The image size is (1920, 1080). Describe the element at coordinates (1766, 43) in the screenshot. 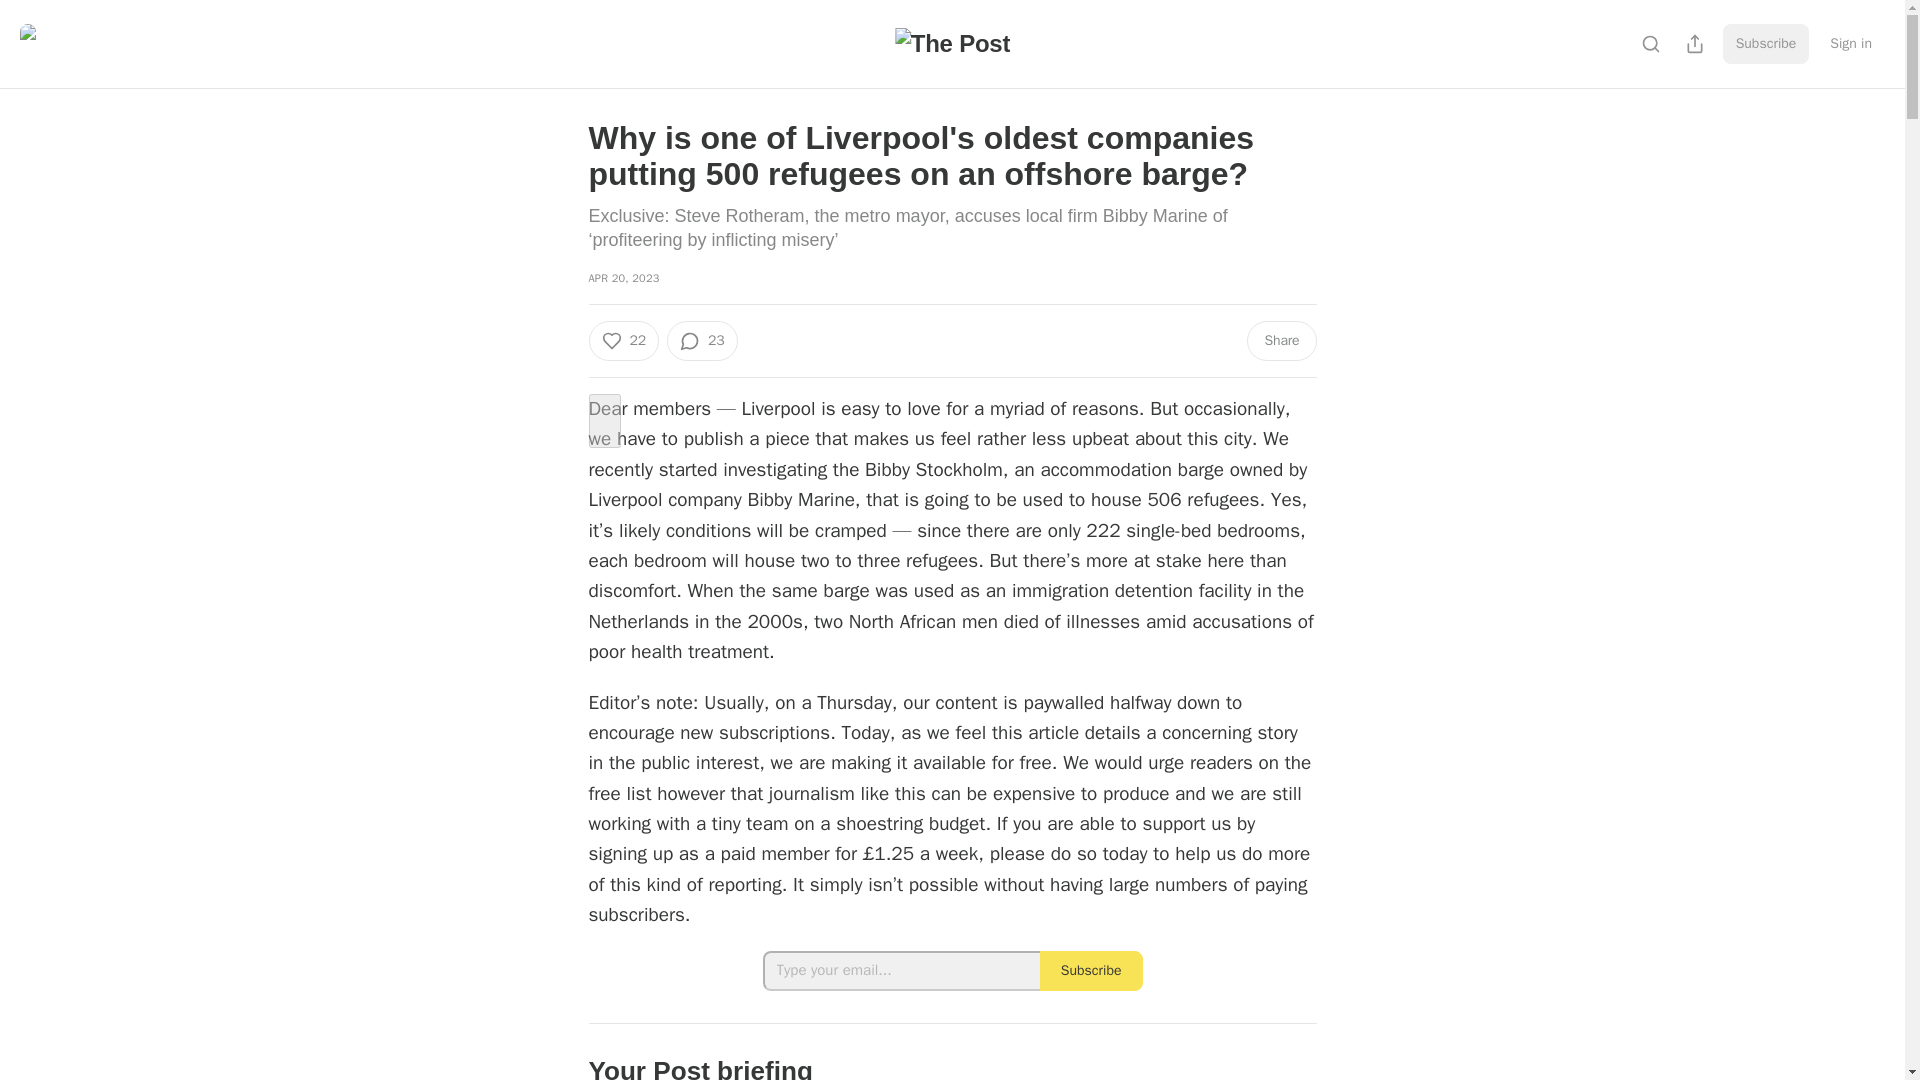

I see `Subscribe` at that location.